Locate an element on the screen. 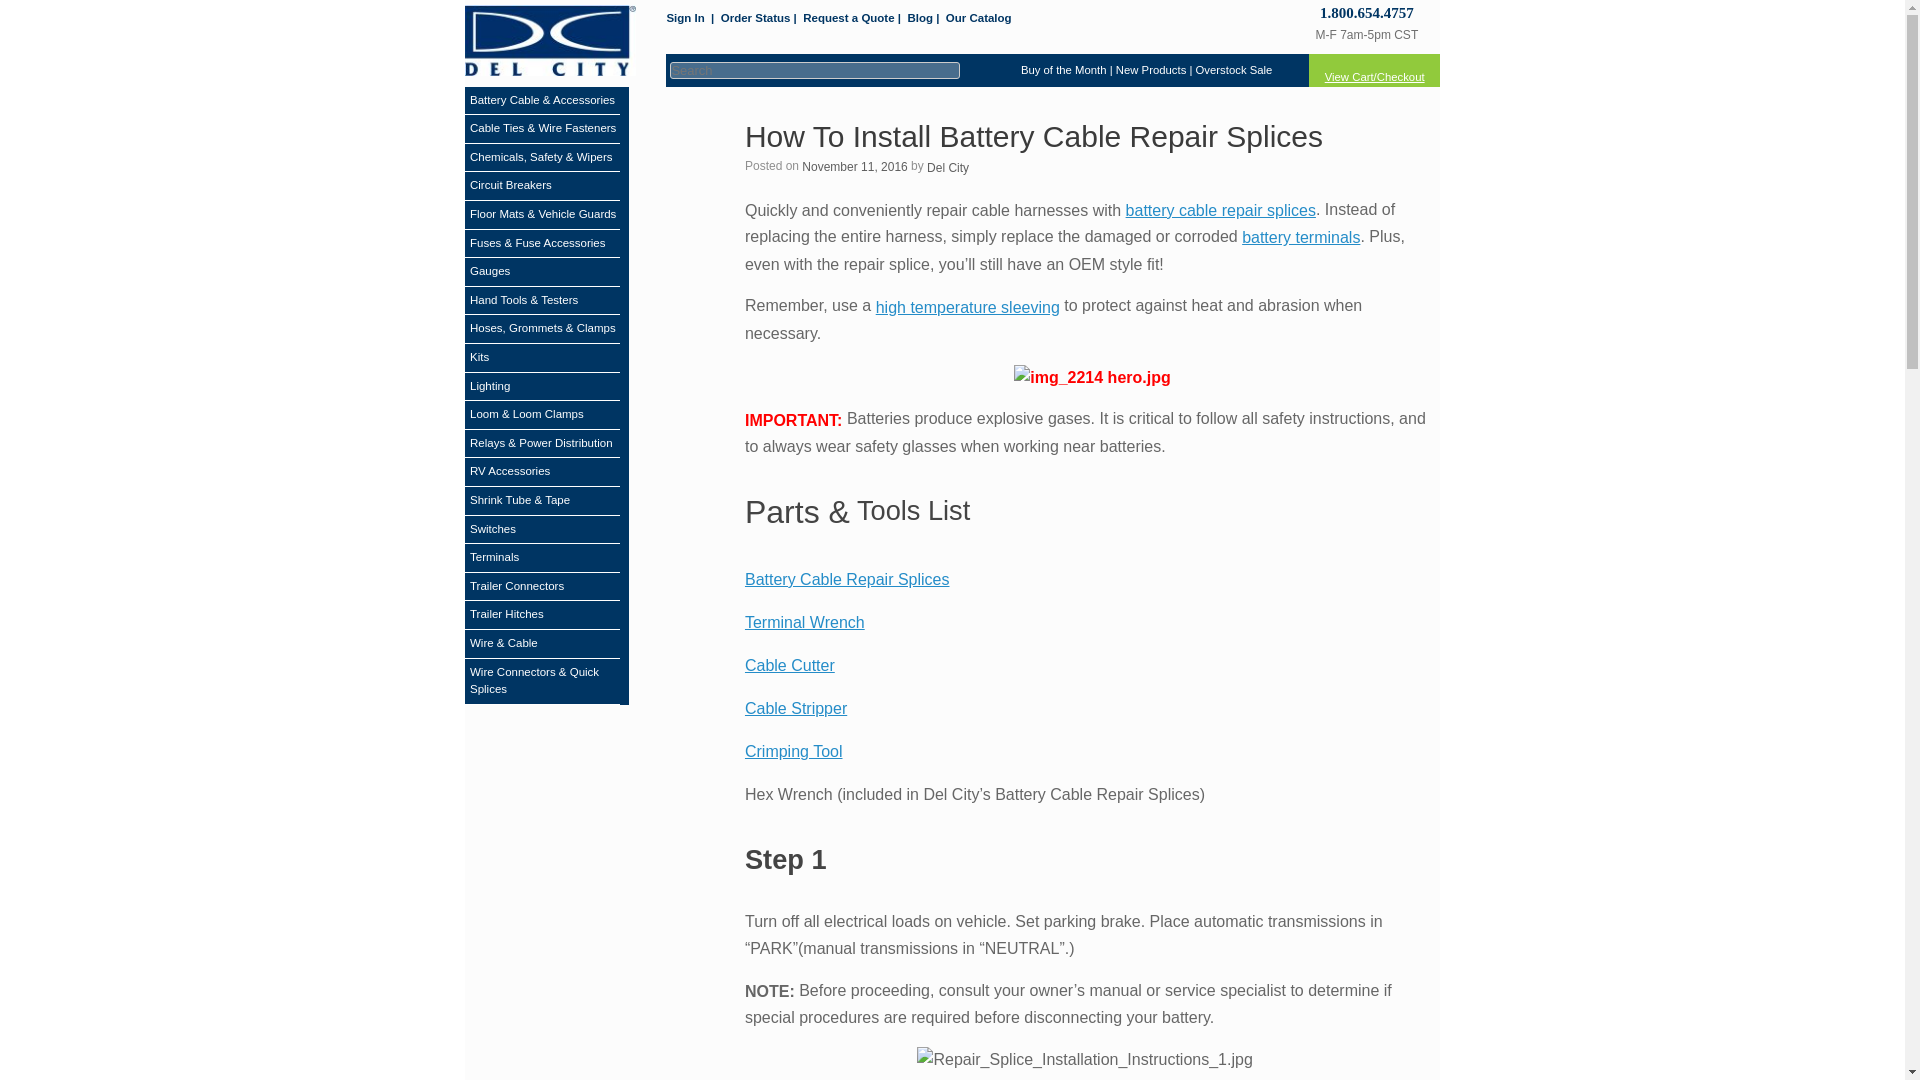 The height and width of the screenshot is (1080, 1920). battery terminals is located at coordinates (1300, 237).